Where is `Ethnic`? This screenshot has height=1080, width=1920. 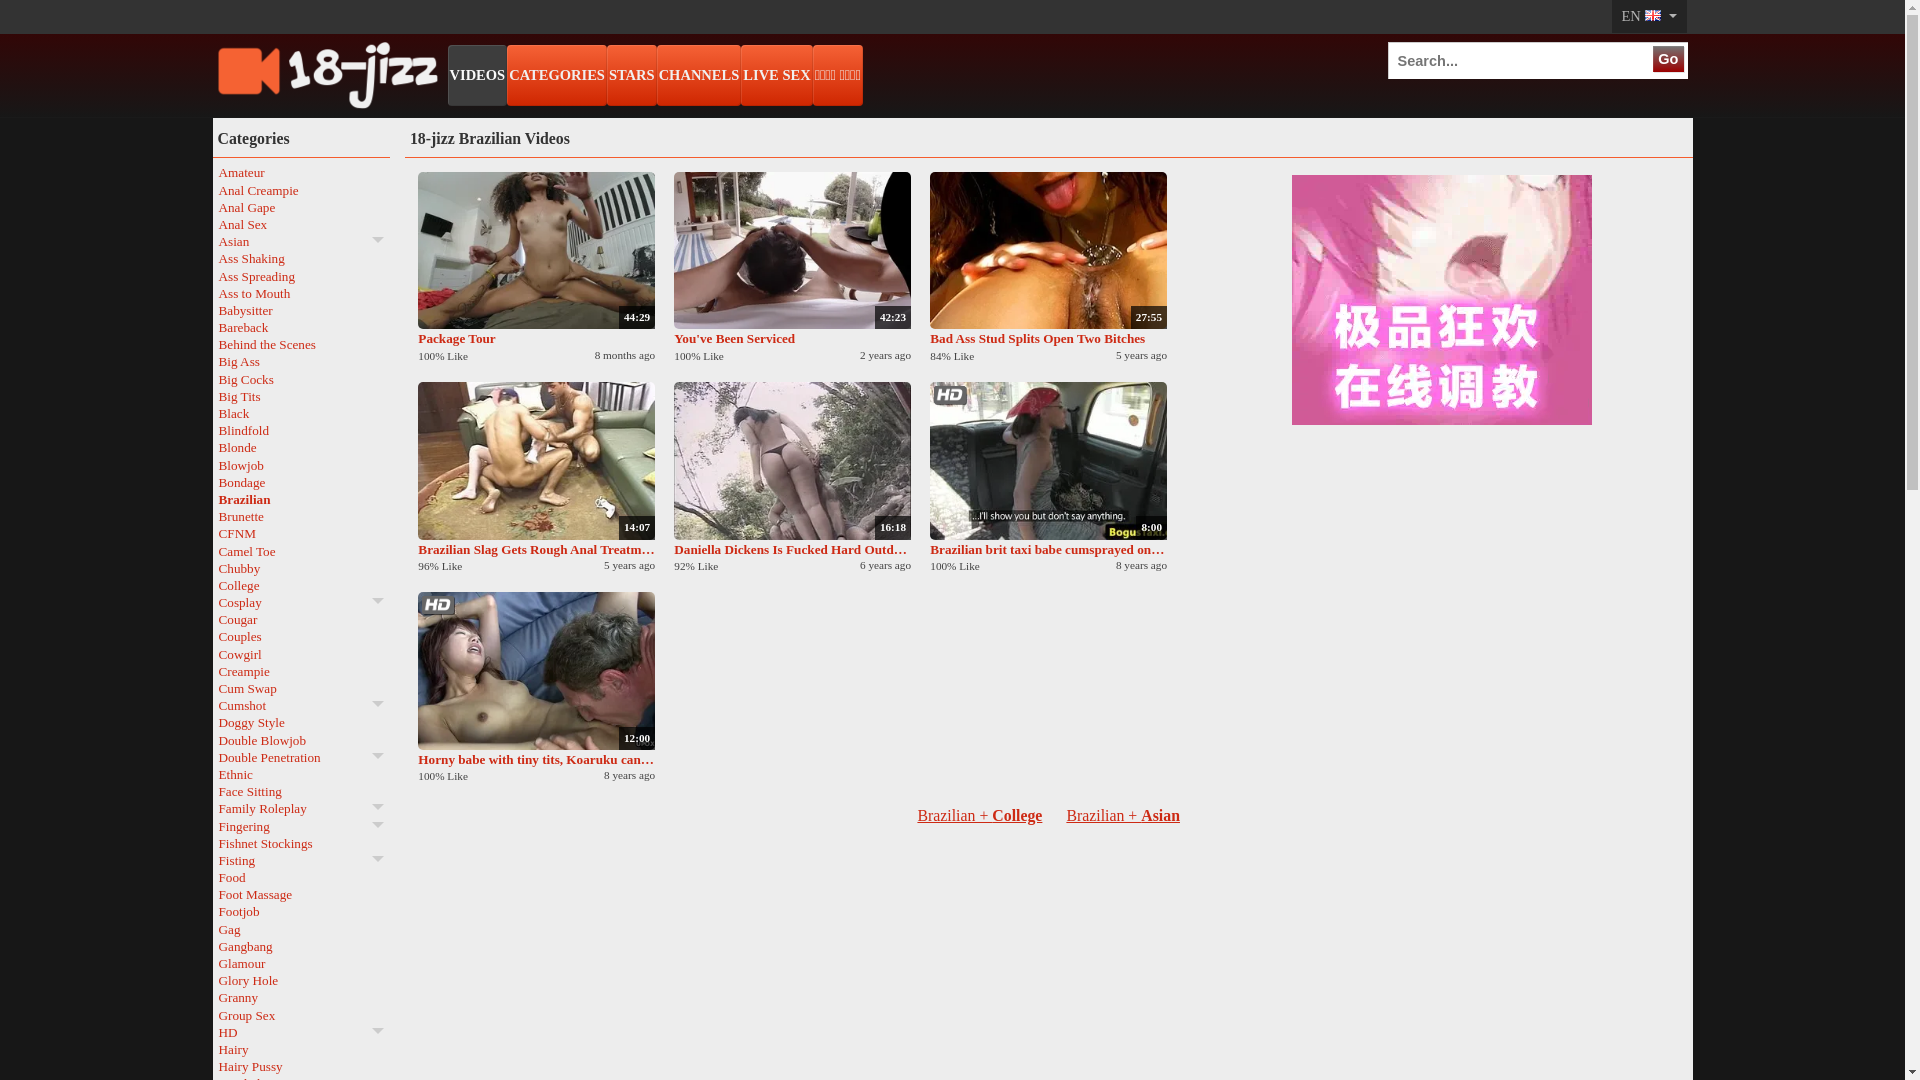 Ethnic is located at coordinates (301, 774).